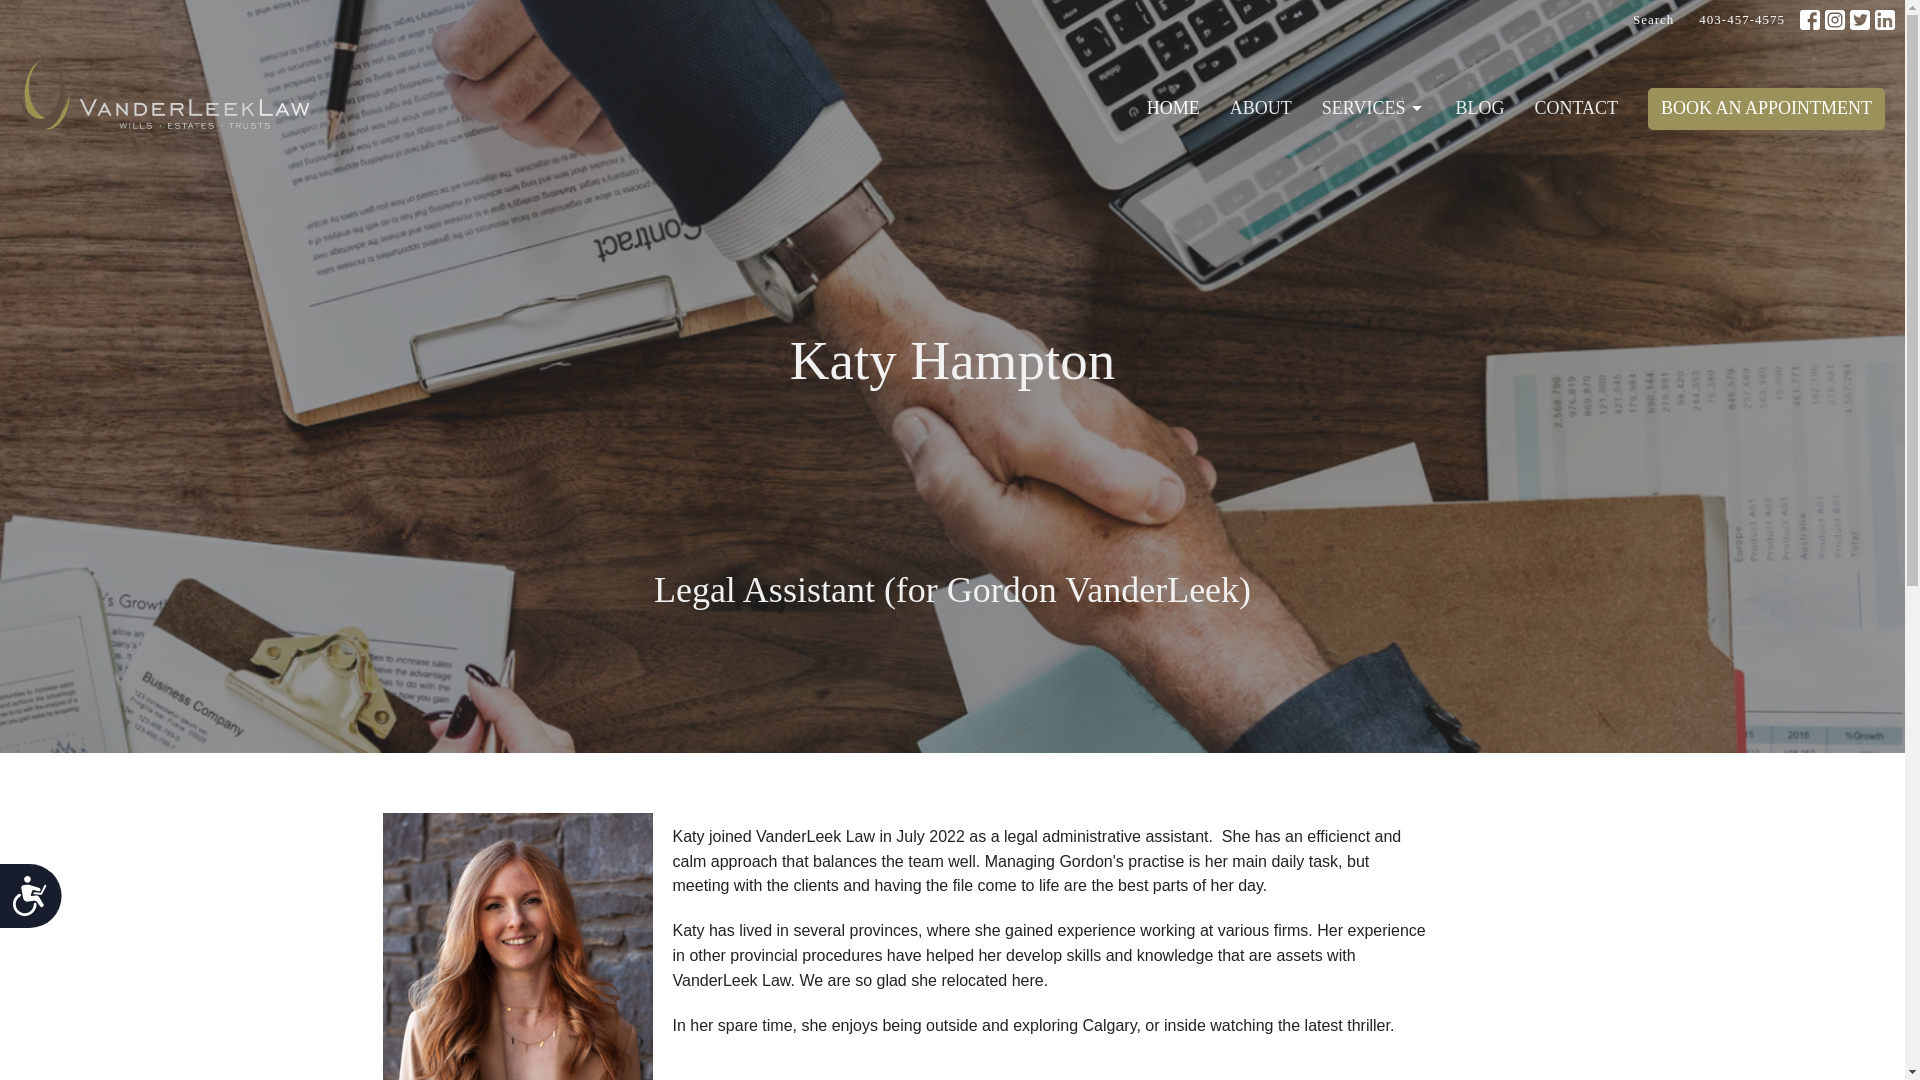 The height and width of the screenshot is (1080, 1920). I want to click on BOOK AN APPOINTMENT, so click(1766, 108).